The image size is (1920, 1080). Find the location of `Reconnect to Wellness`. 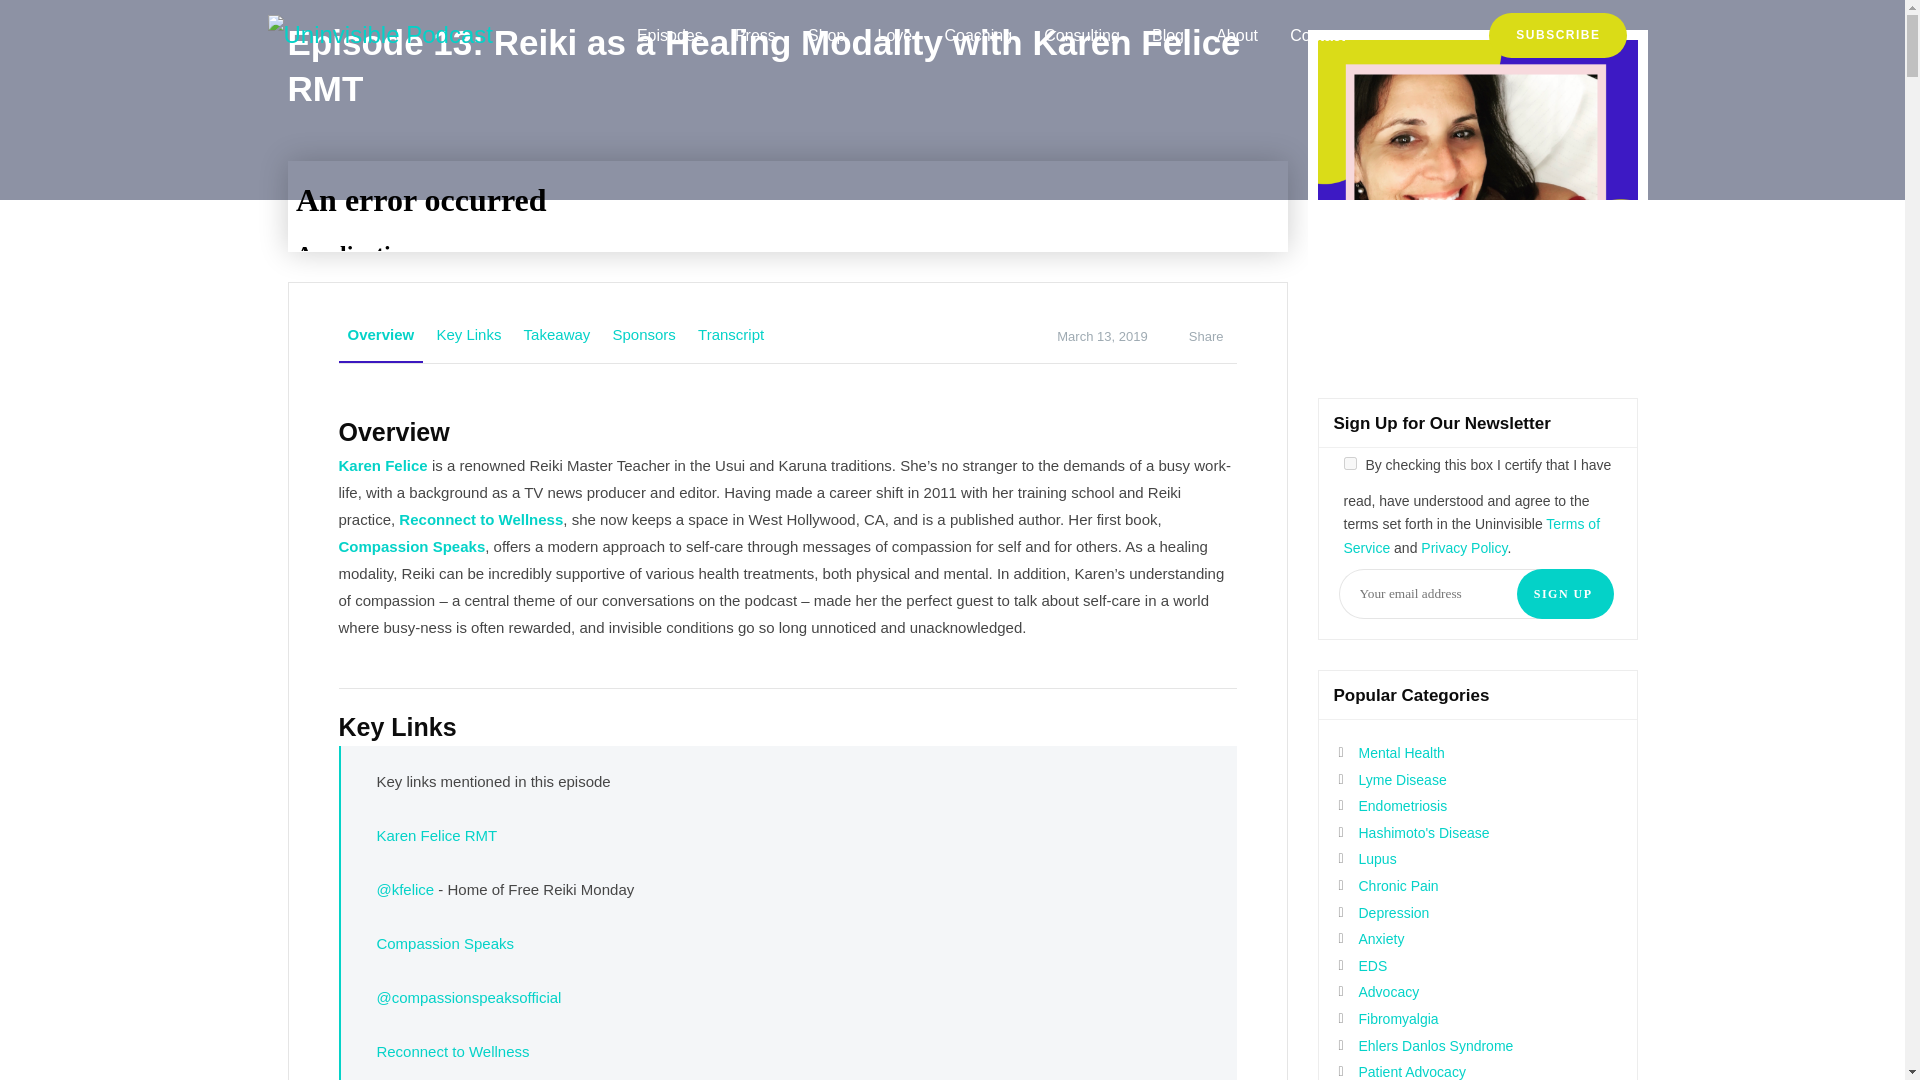

Reconnect to Wellness is located at coordinates (480, 518).